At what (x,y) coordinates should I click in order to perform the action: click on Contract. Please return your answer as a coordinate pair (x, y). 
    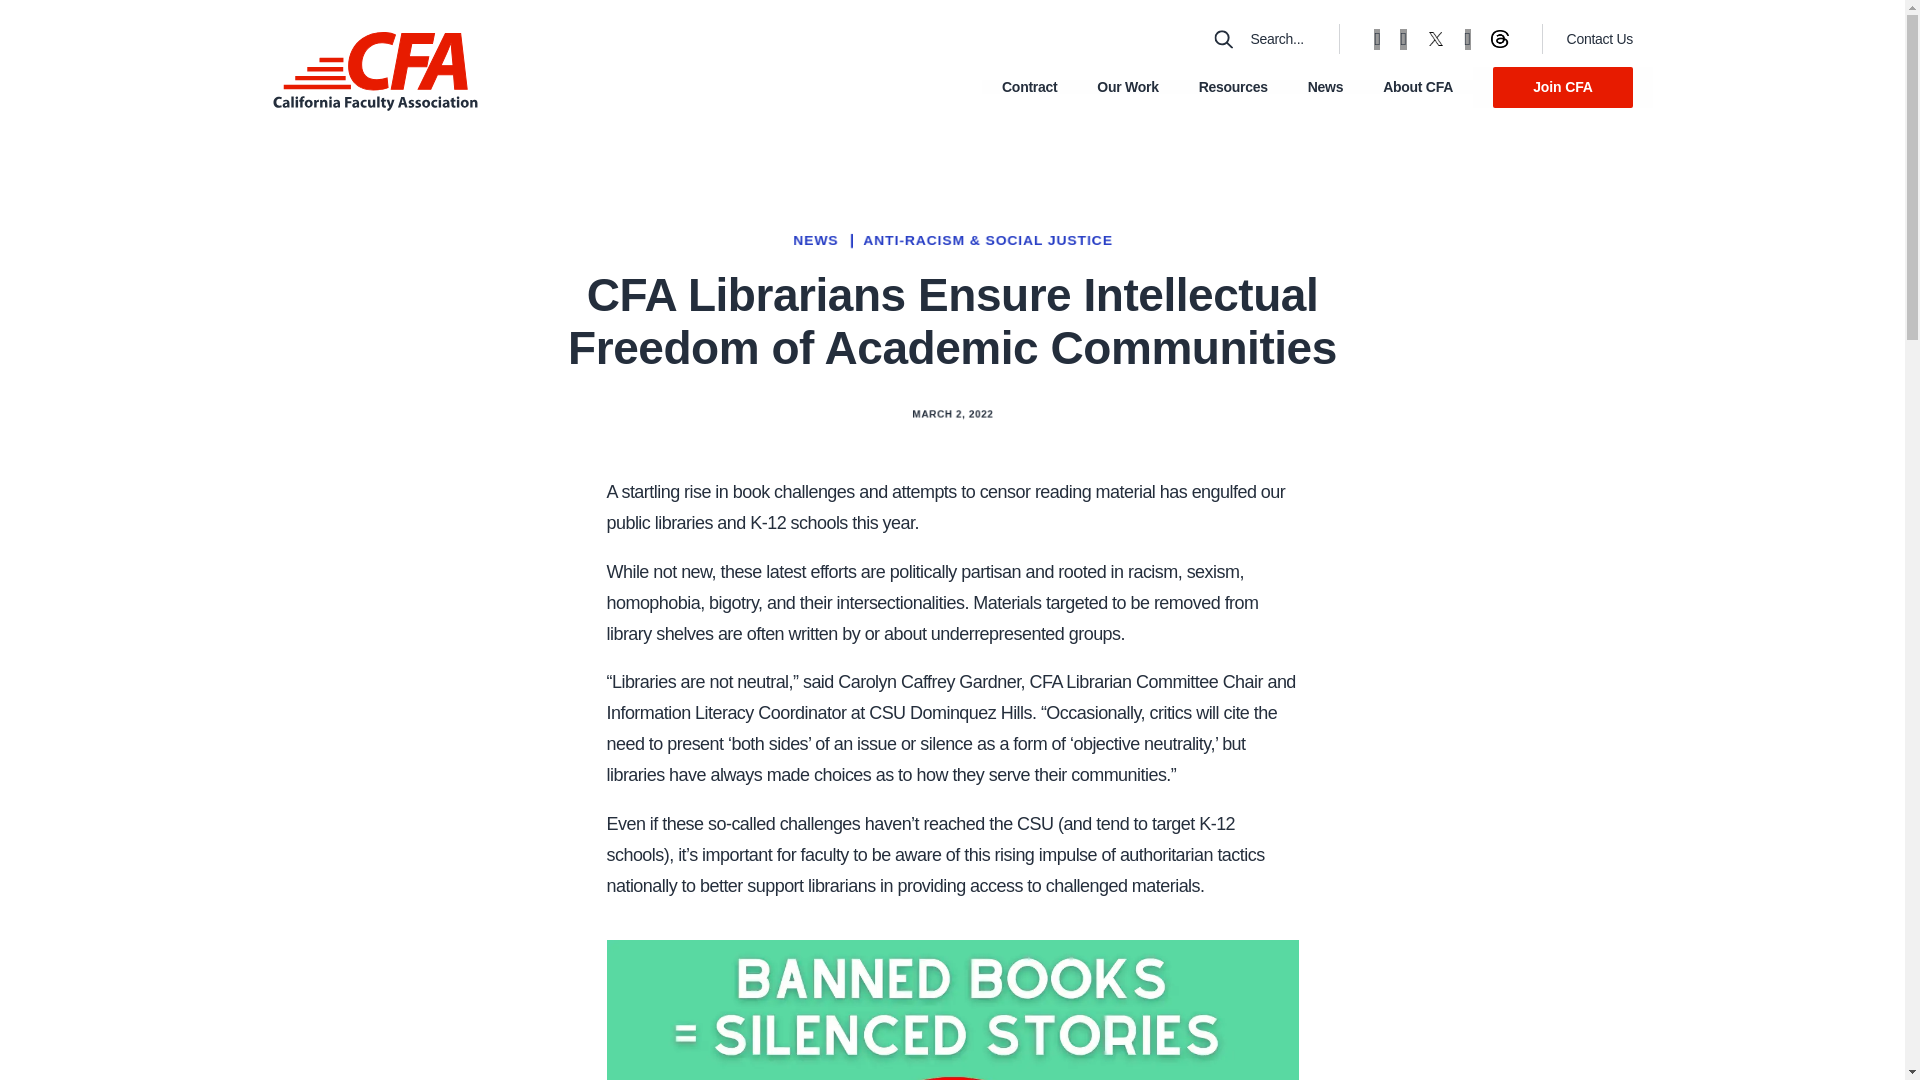
    Looking at the image, I should click on (1030, 88).